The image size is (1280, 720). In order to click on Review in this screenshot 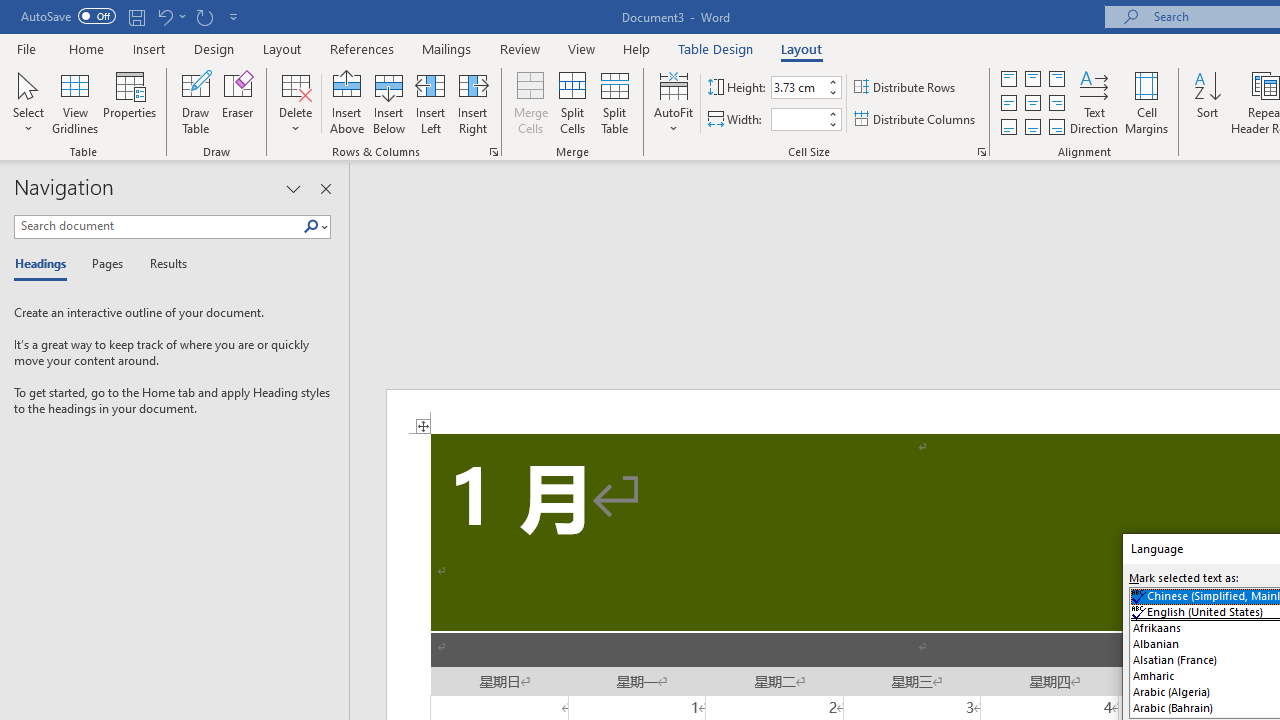, I will do `click(520, 48)`.